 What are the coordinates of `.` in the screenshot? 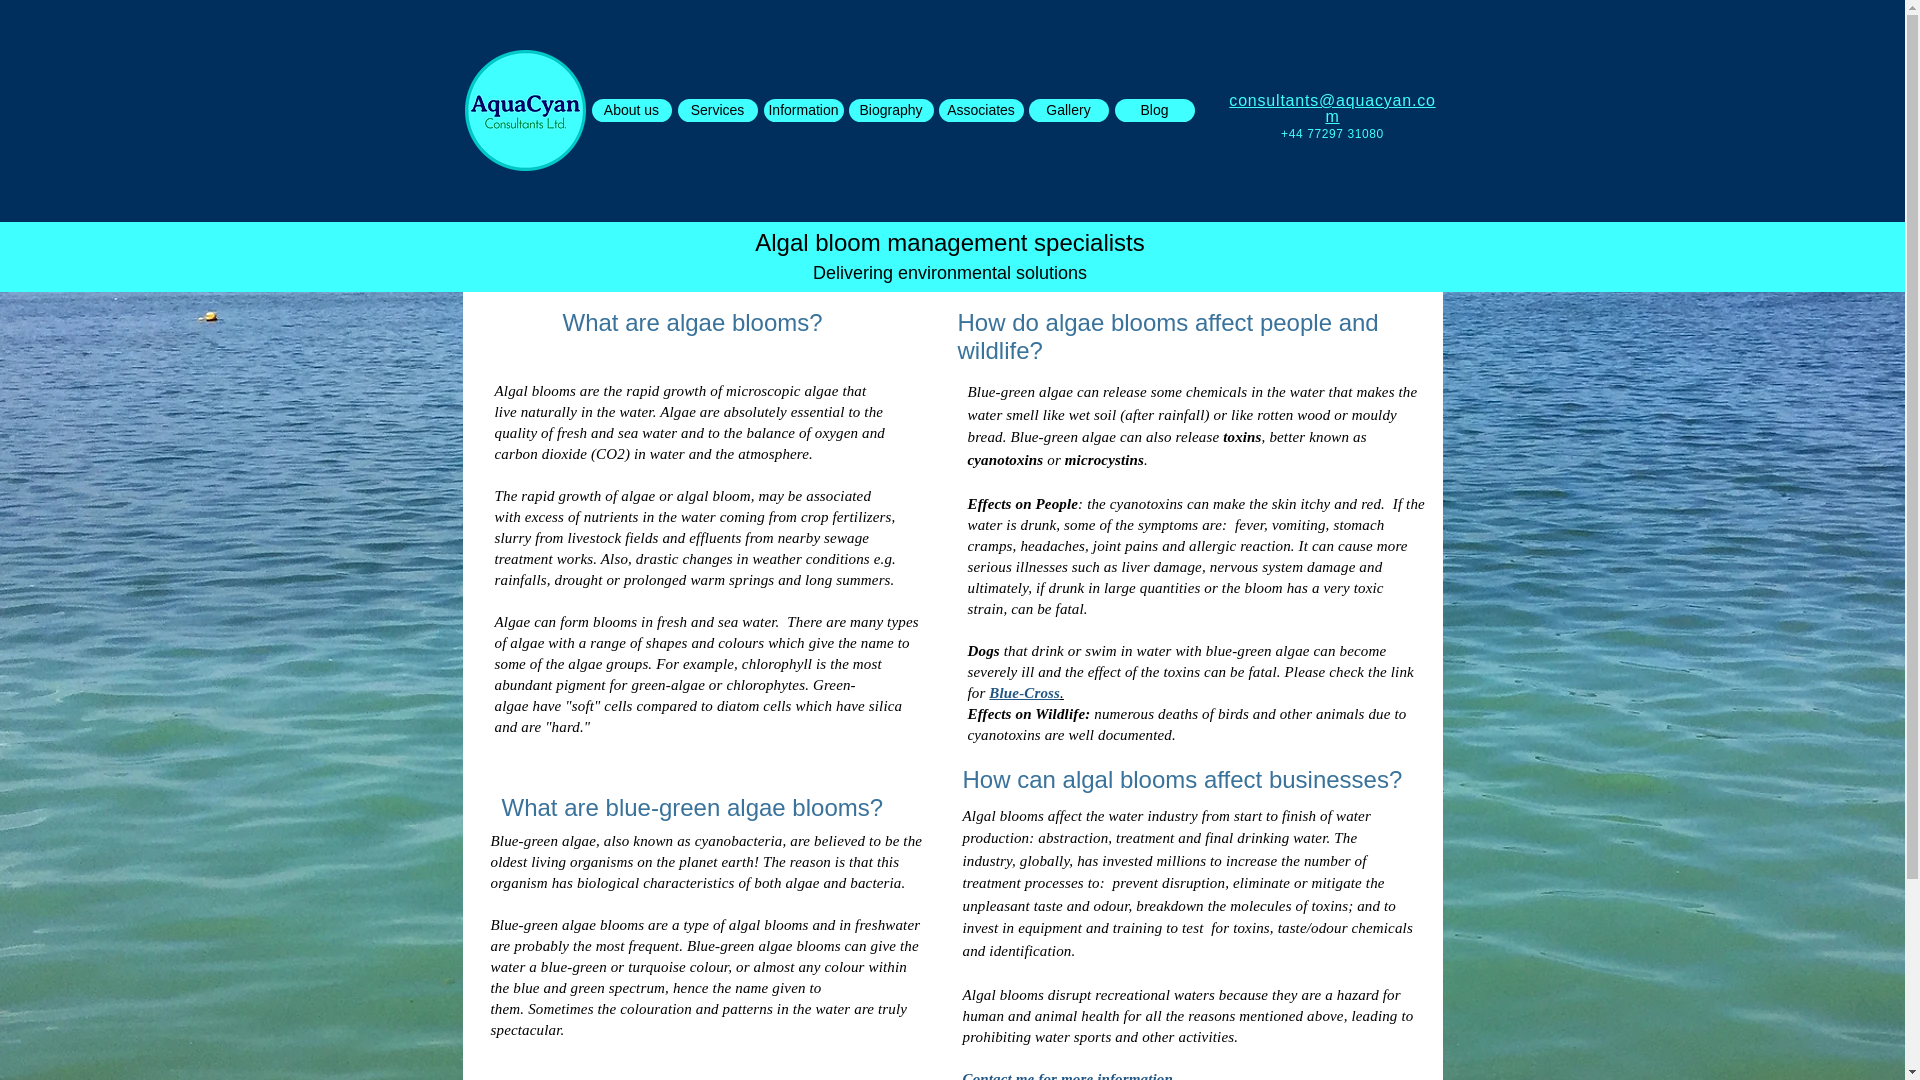 It's located at (1061, 691).